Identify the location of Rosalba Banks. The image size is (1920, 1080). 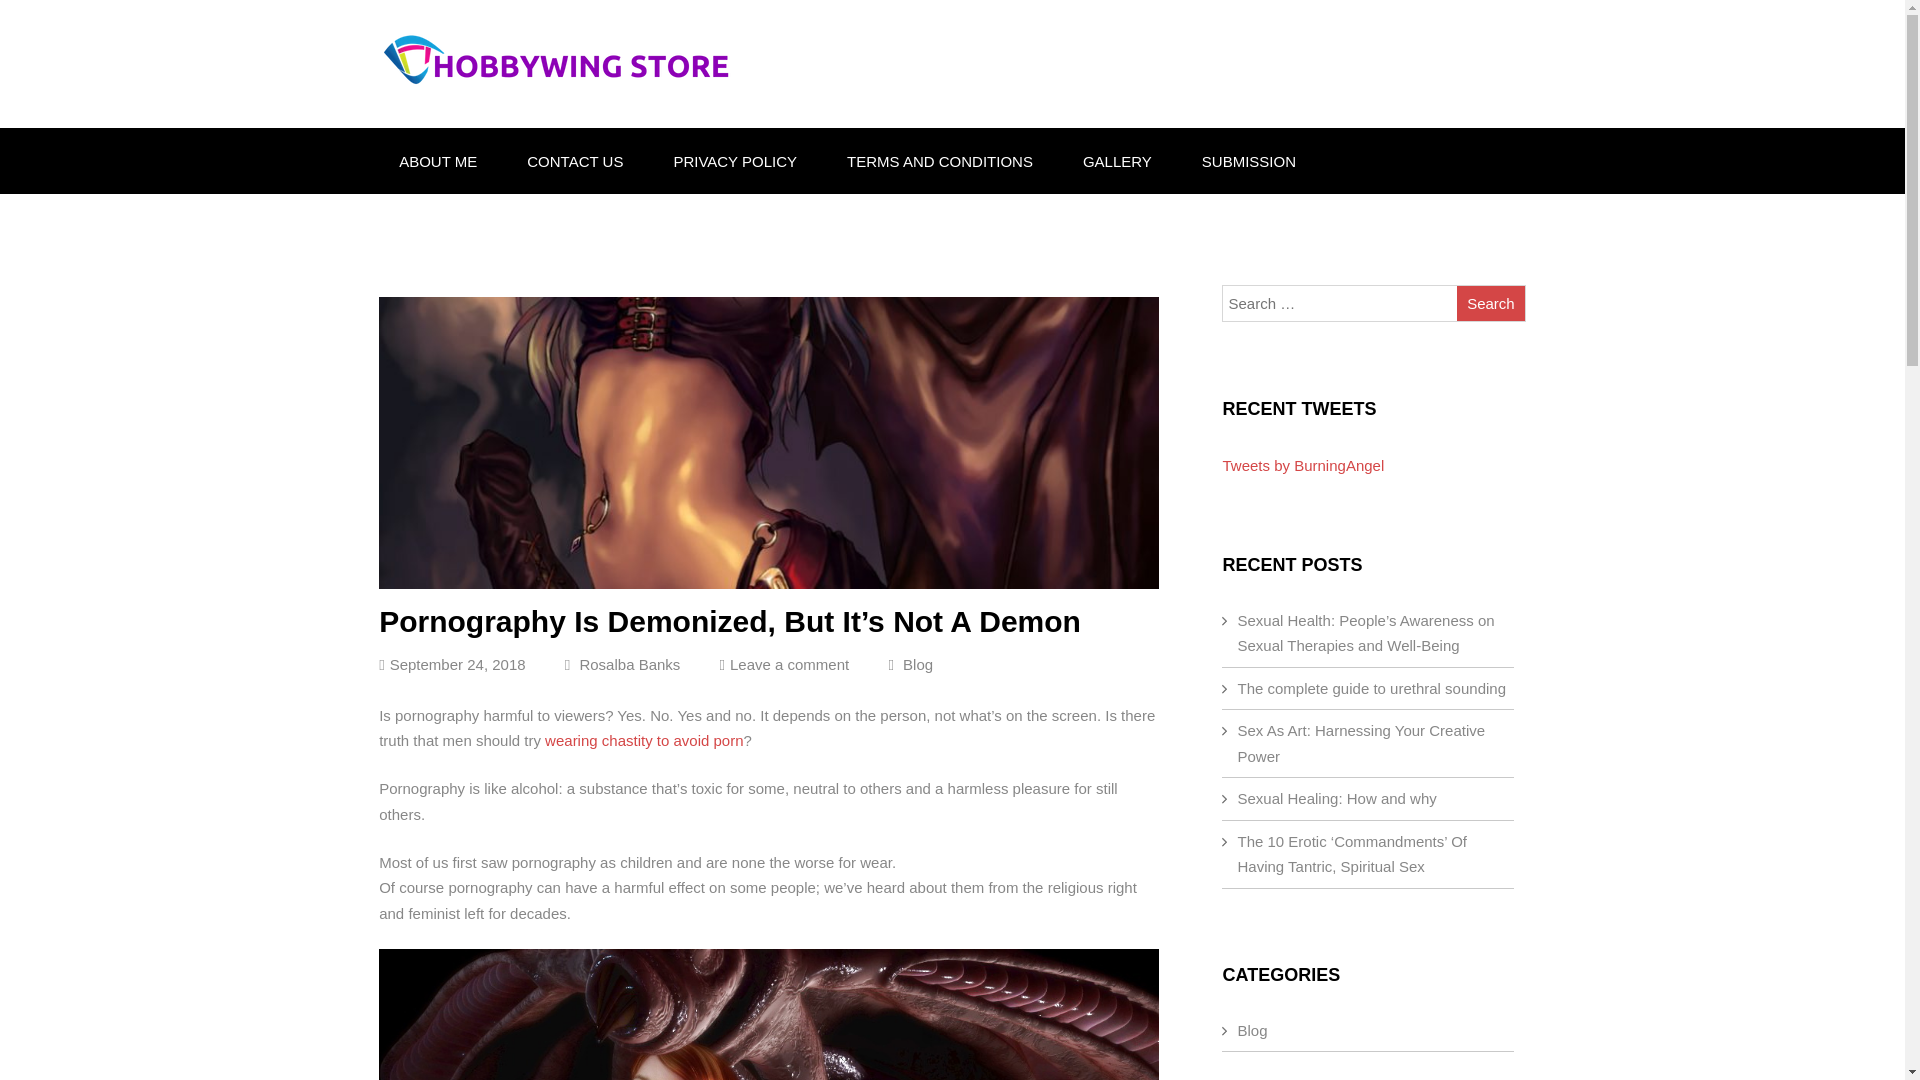
(622, 664).